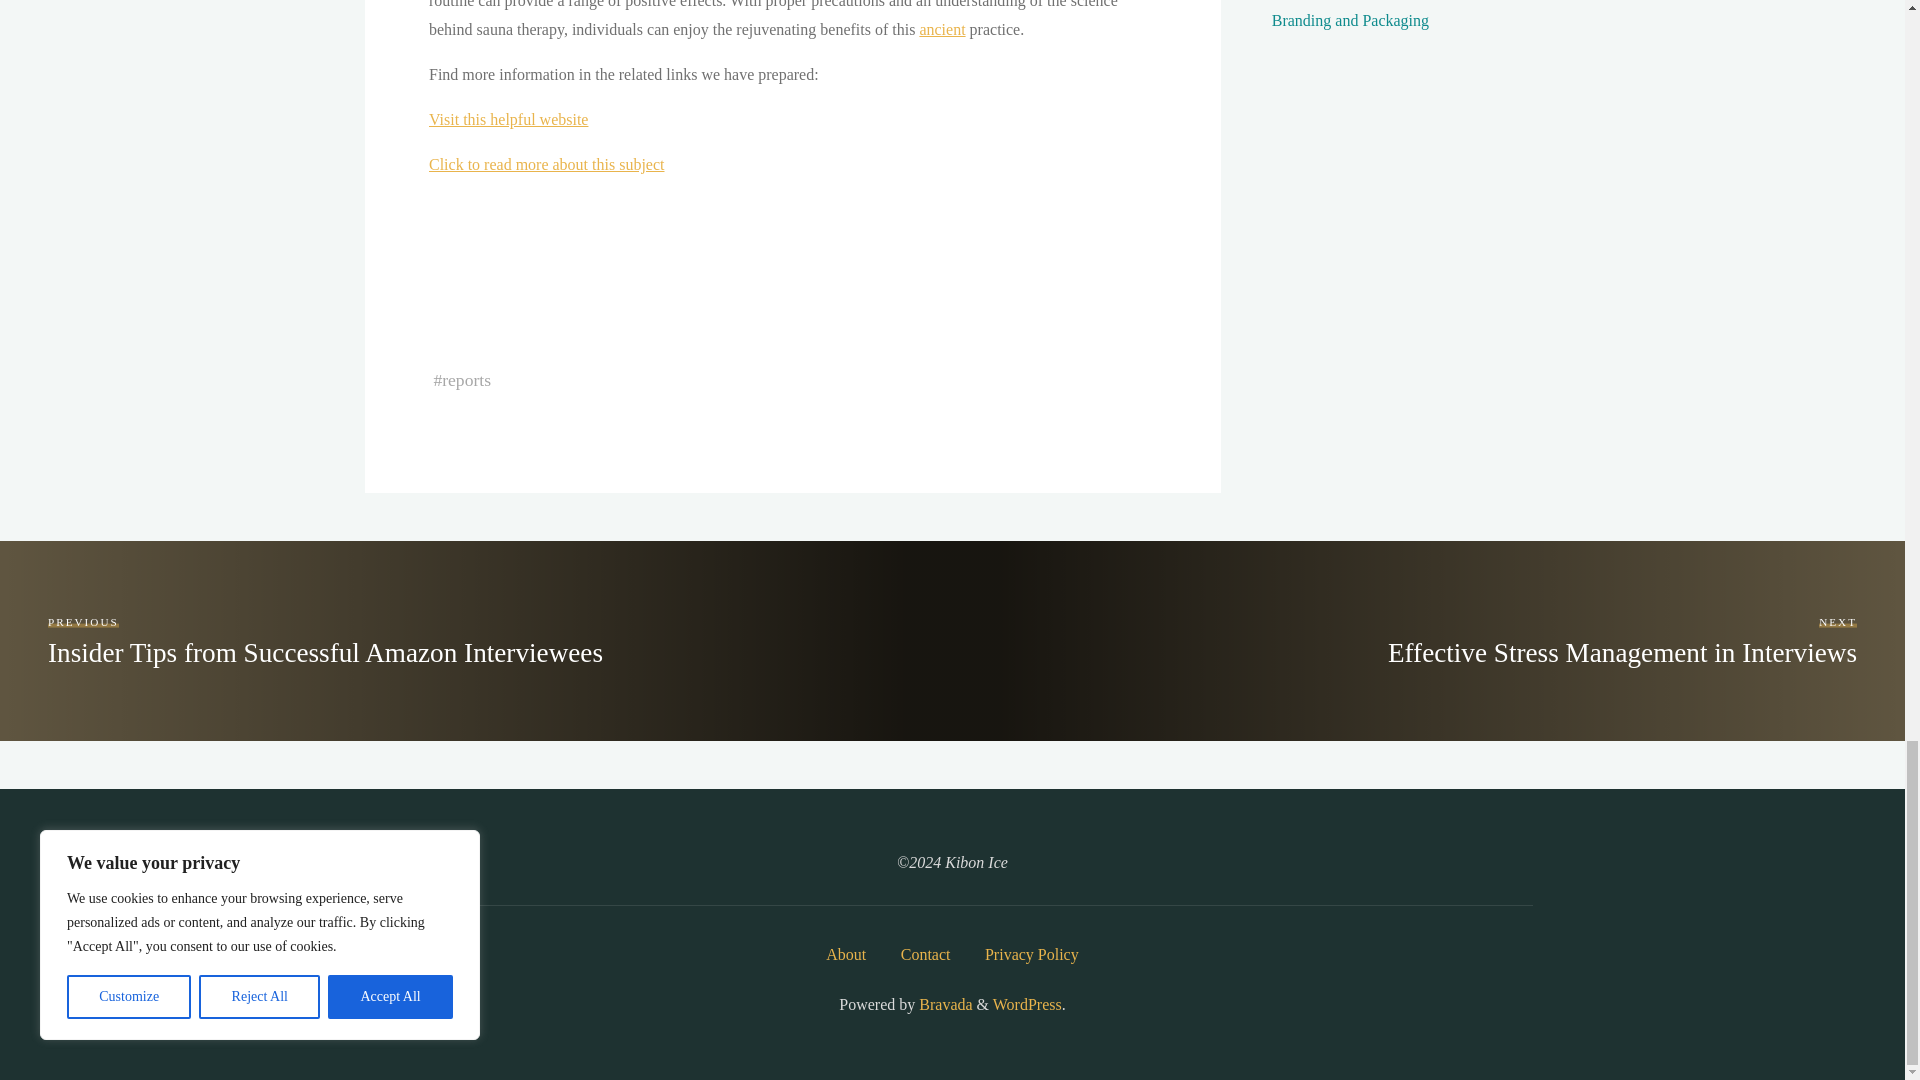 The image size is (1920, 1080). What do you see at coordinates (942, 28) in the screenshot?
I see `ancient` at bounding box center [942, 28].